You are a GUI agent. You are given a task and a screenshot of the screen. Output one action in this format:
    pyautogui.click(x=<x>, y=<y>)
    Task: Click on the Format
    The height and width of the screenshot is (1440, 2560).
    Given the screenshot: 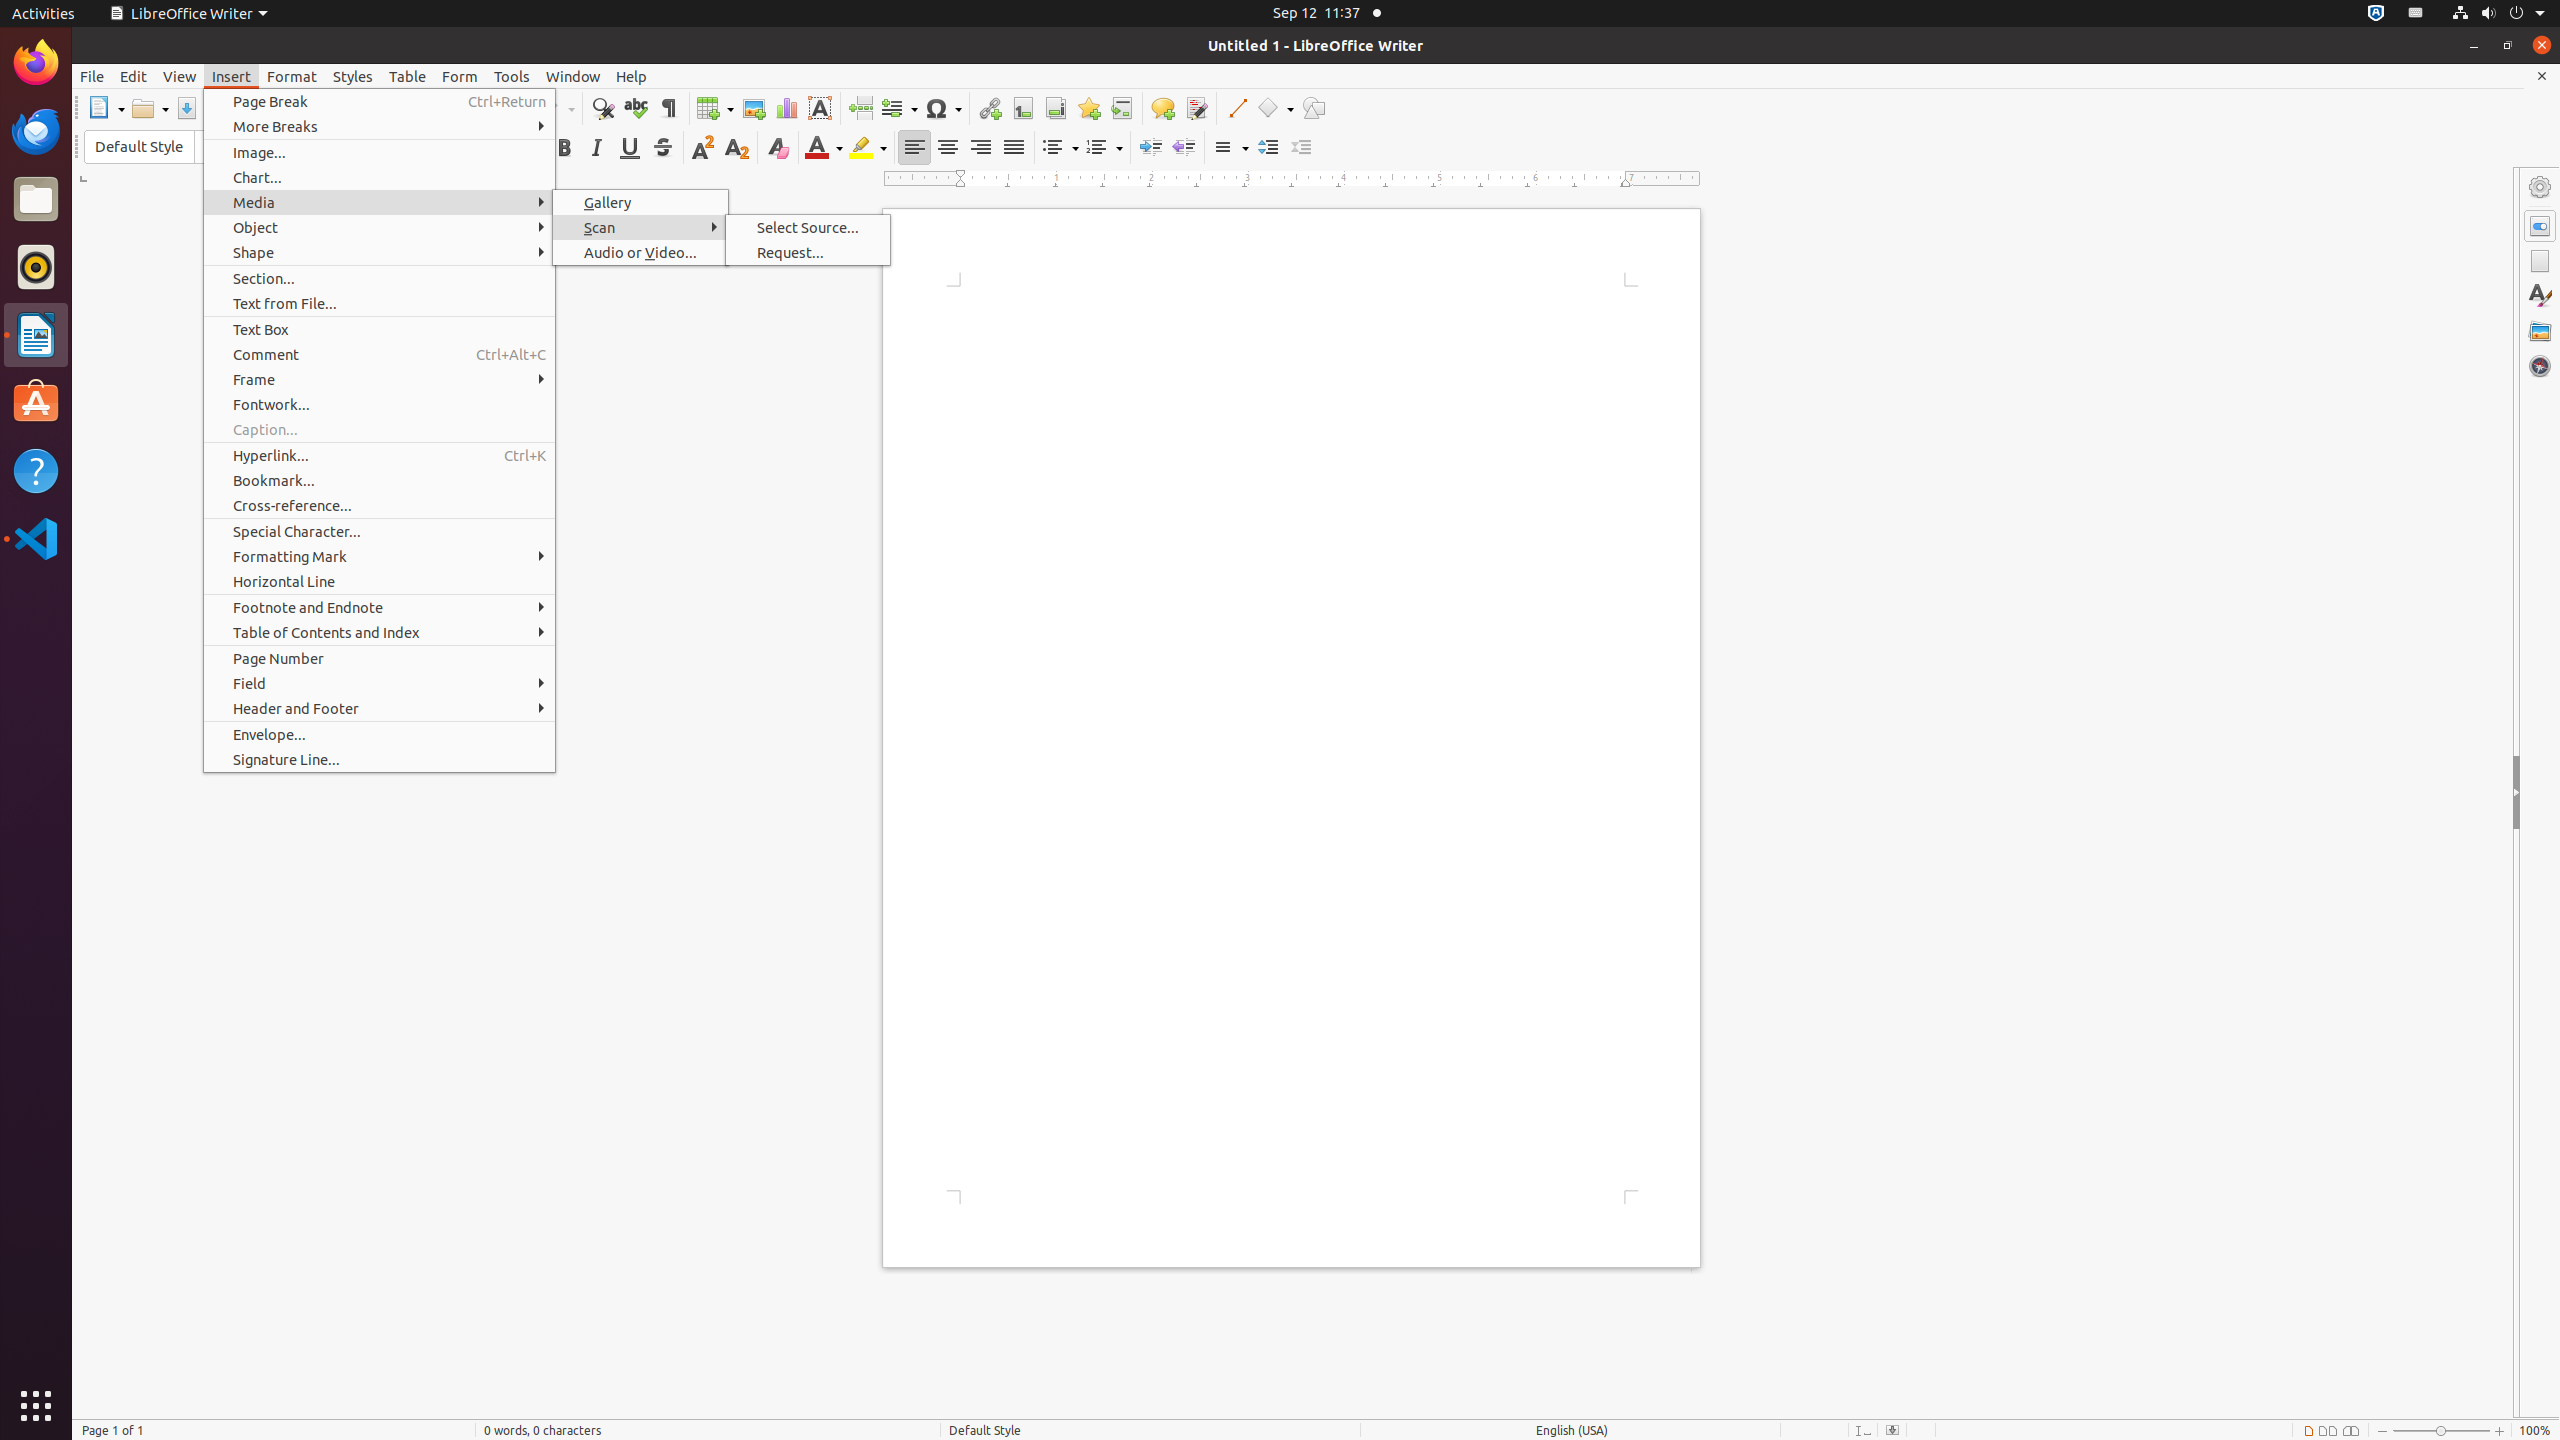 What is the action you would take?
    pyautogui.click(x=292, y=76)
    